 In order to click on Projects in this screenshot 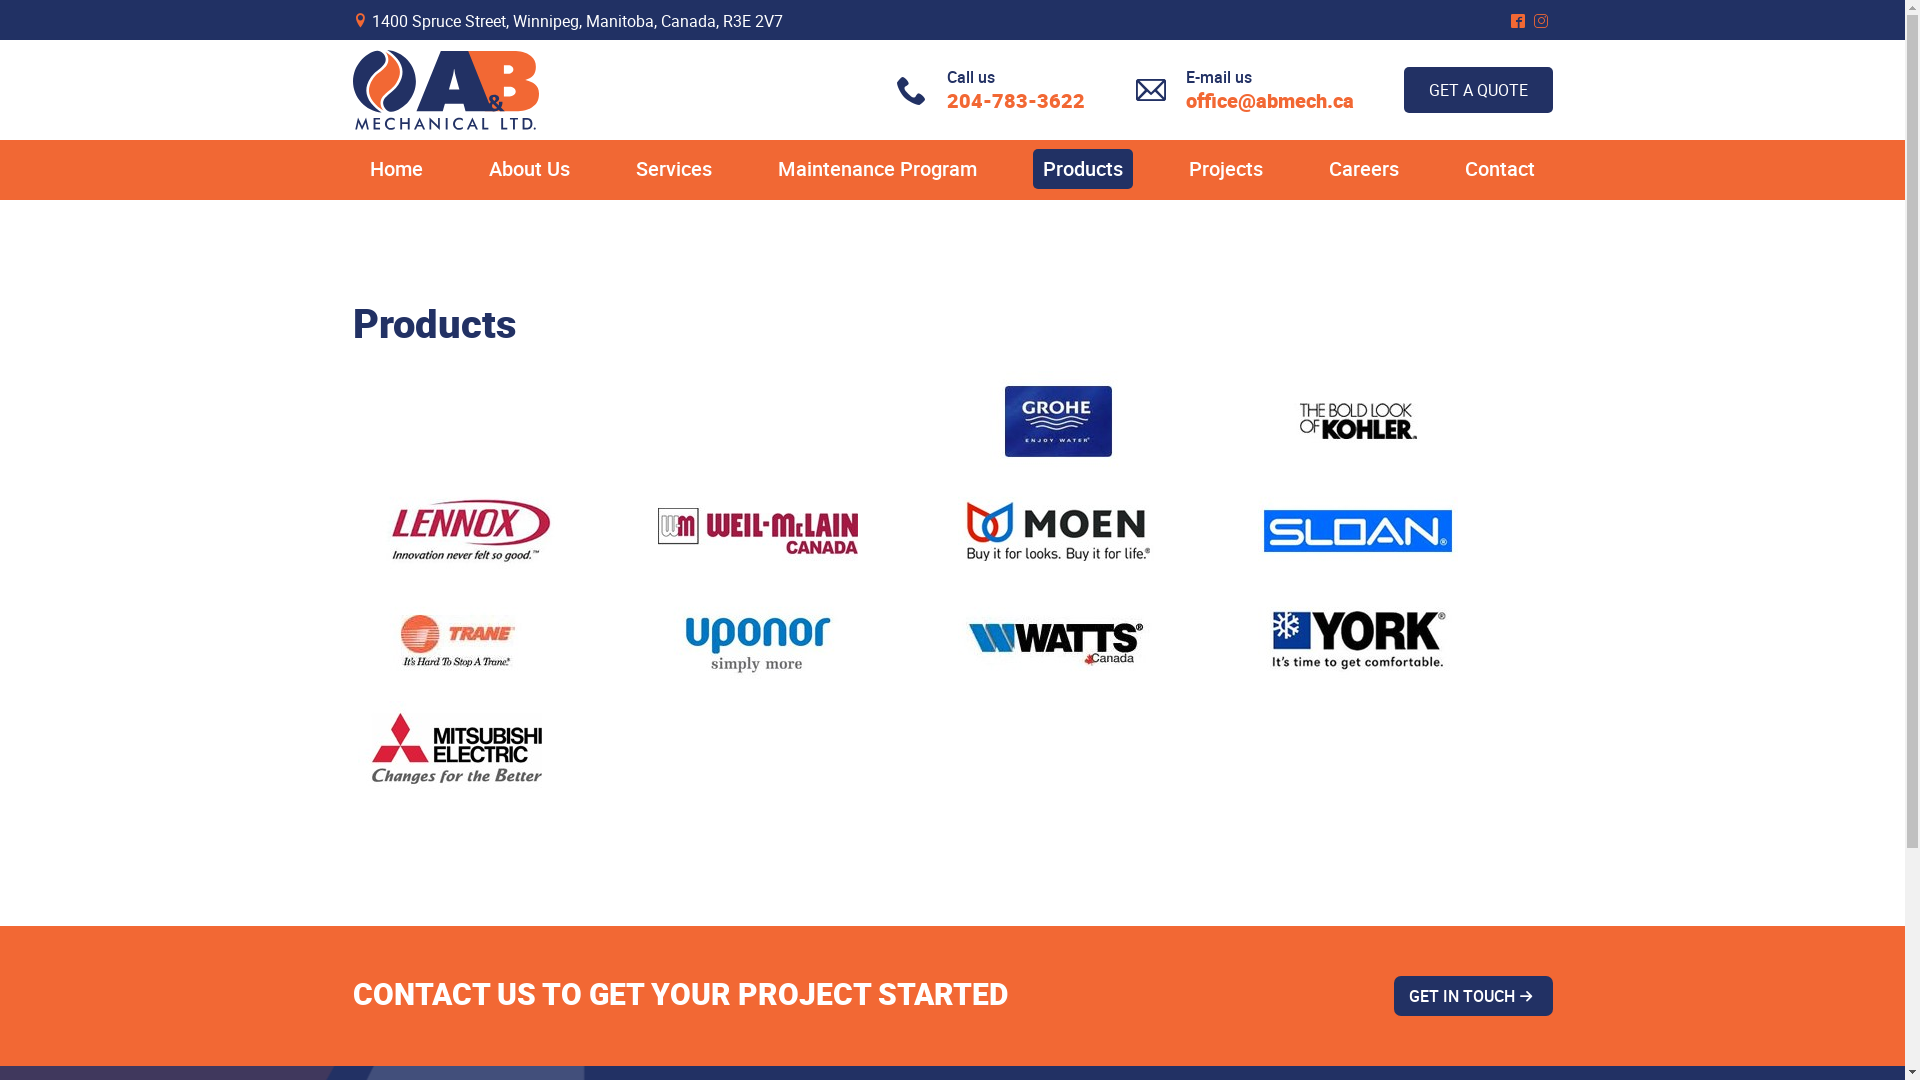, I will do `click(1226, 169)`.